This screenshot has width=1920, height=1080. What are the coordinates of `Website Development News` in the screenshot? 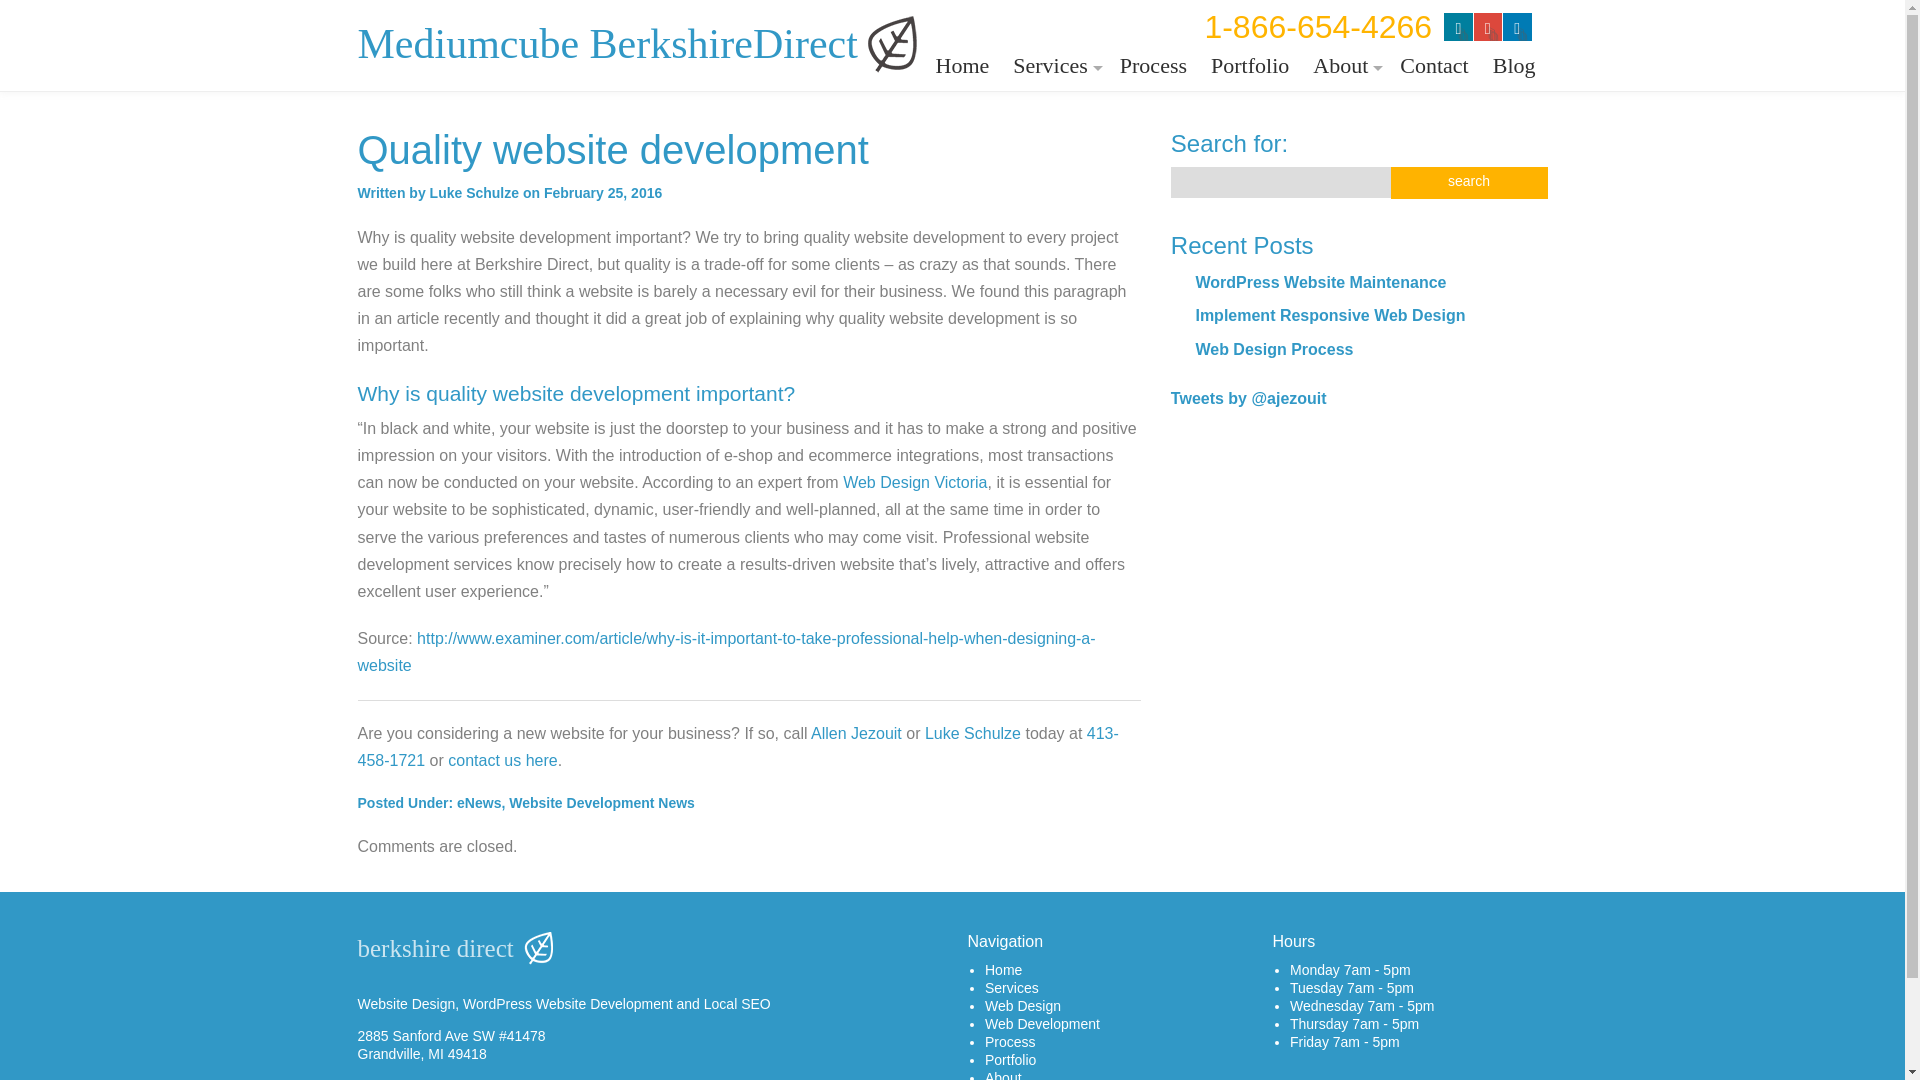 It's located at (602, 802).